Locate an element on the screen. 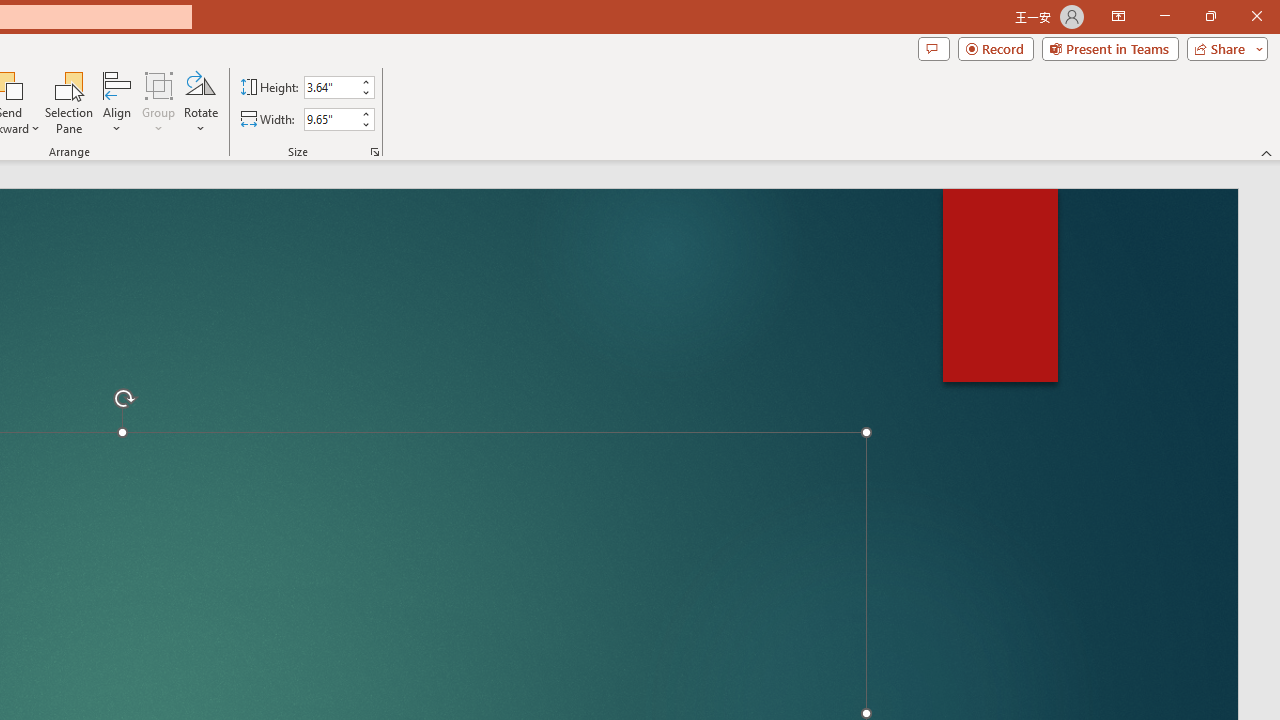 The image size is (1280, 720). Less is located at coordinates (365, 124).